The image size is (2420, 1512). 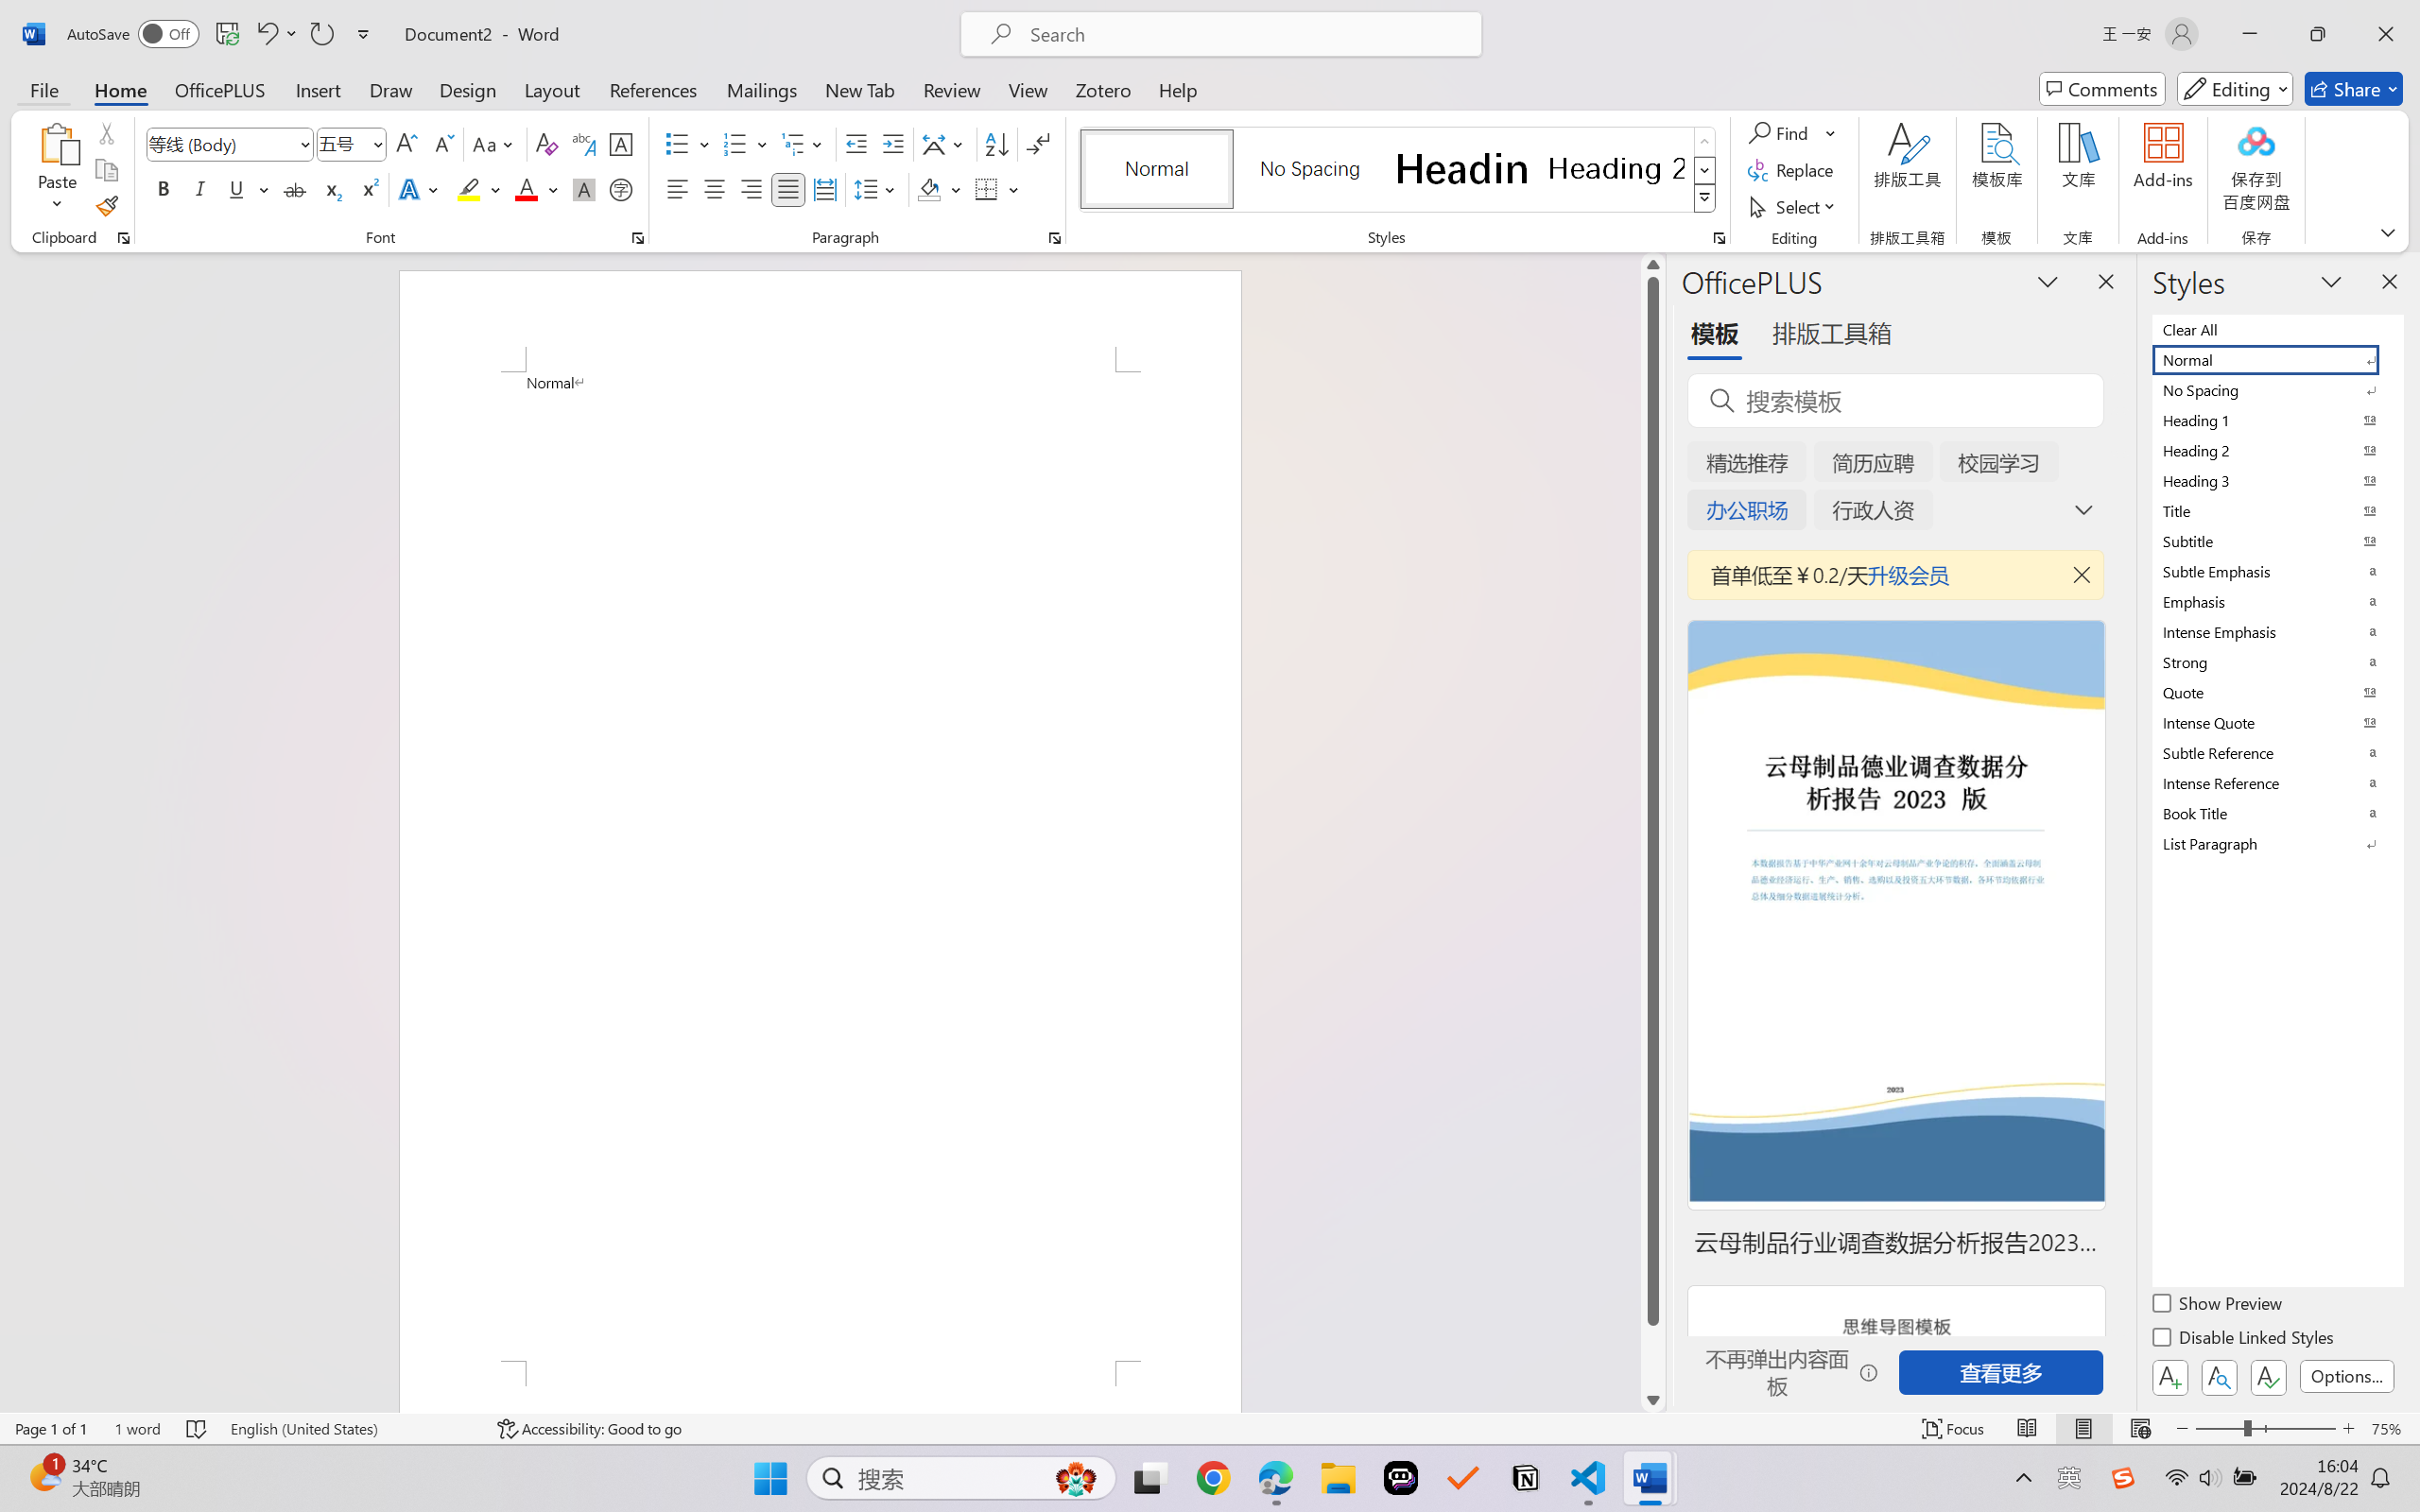 I want to click on Insert, so click(x=318, y=89).